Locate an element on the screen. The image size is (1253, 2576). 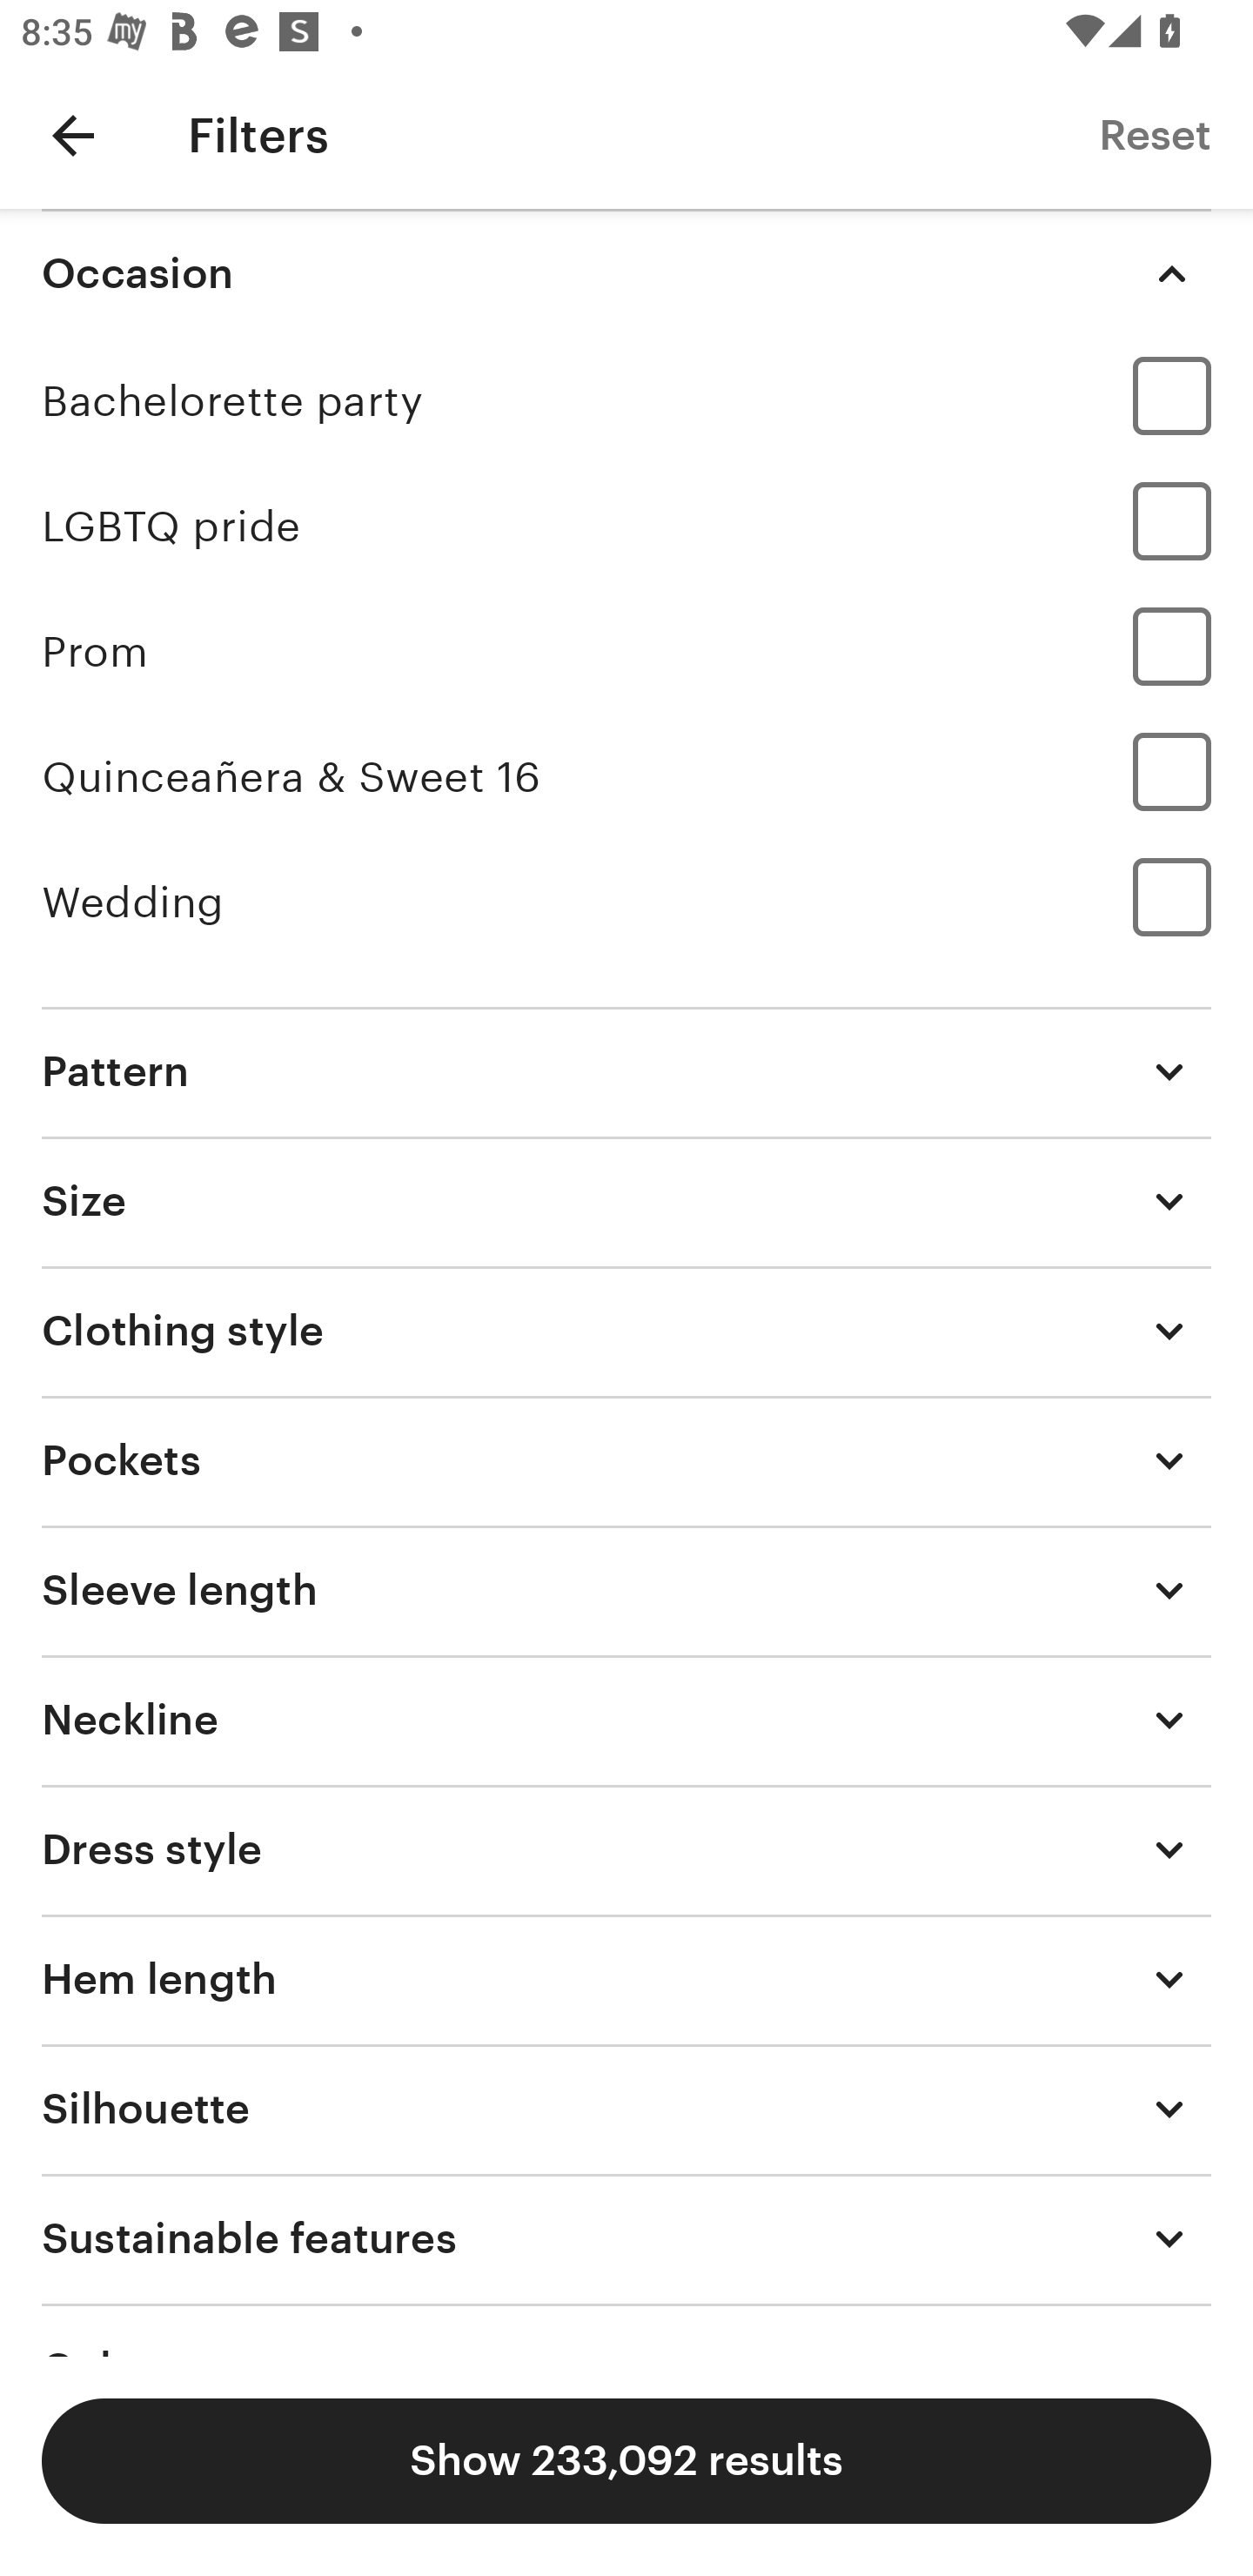
Hem length is located at coordinates (626, 1979).